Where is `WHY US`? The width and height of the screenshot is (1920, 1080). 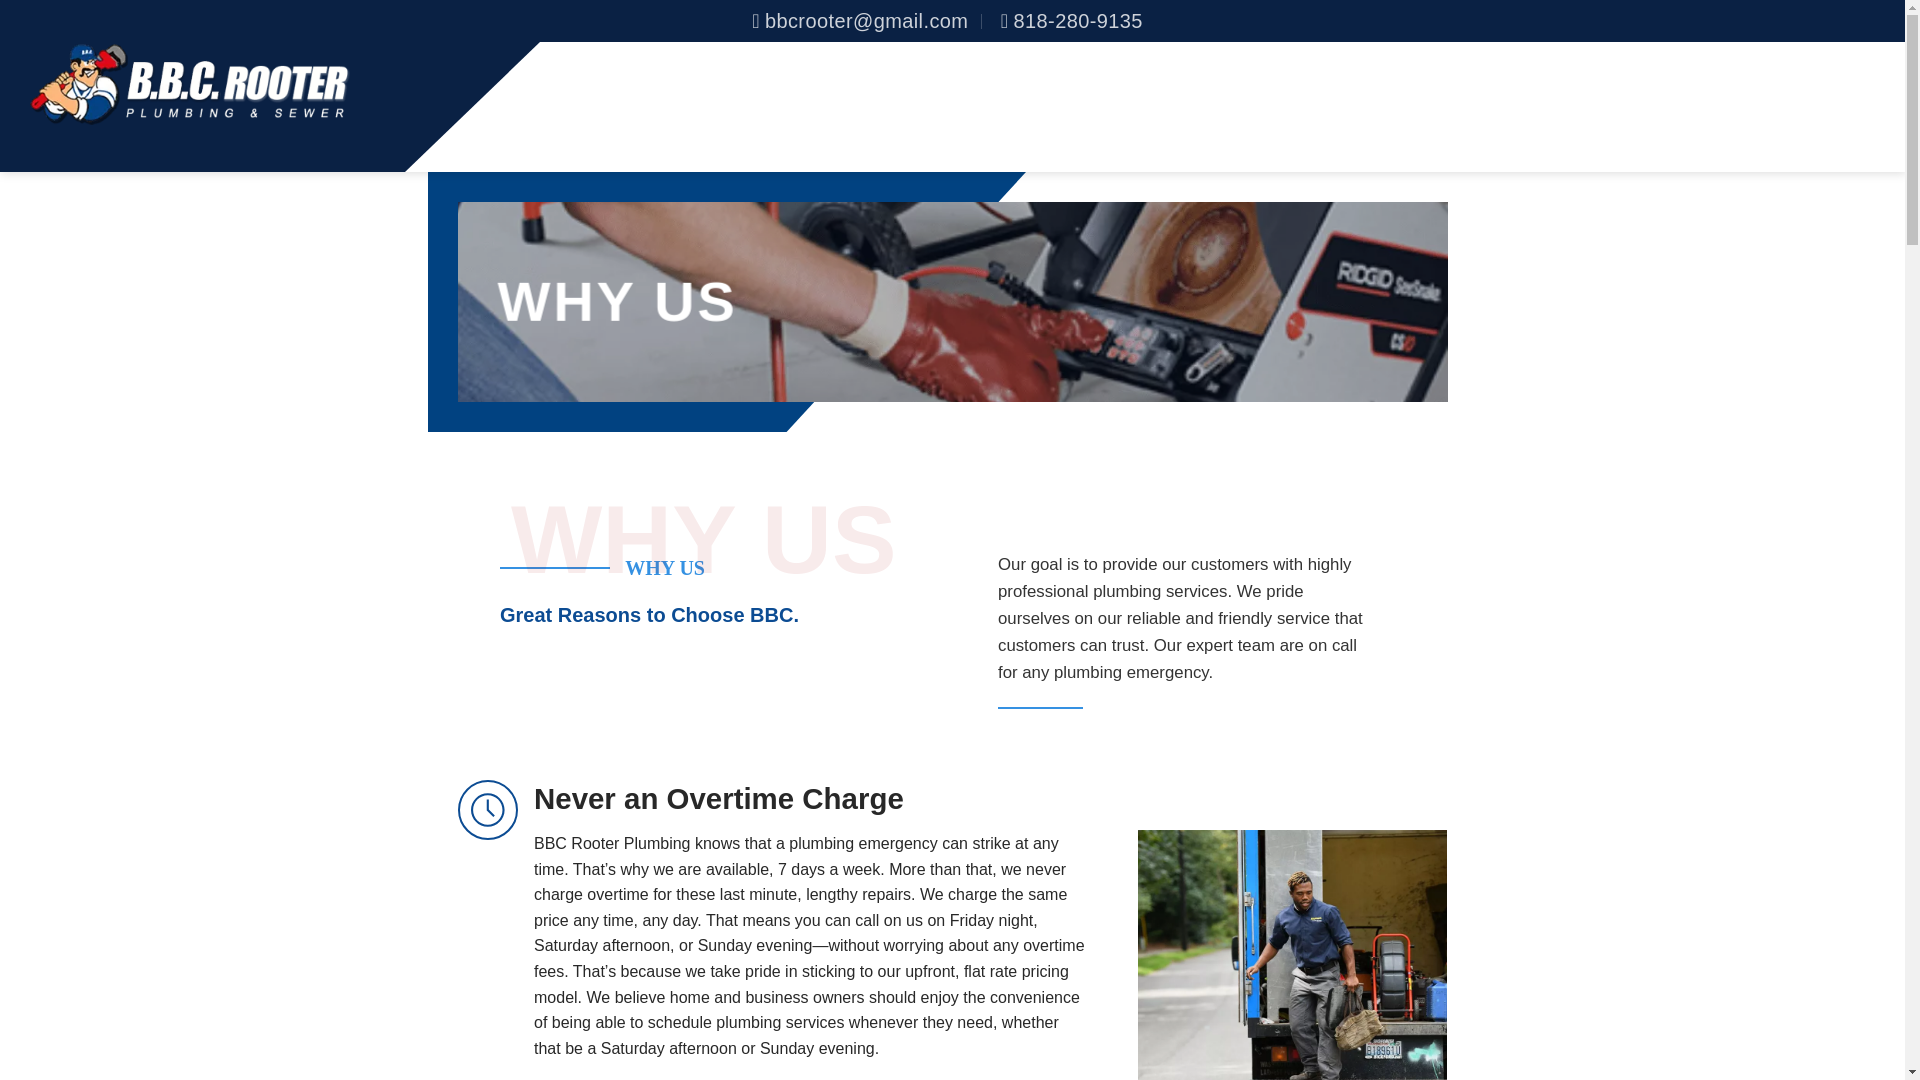 WHY US is located at coordinates (1418, 106).